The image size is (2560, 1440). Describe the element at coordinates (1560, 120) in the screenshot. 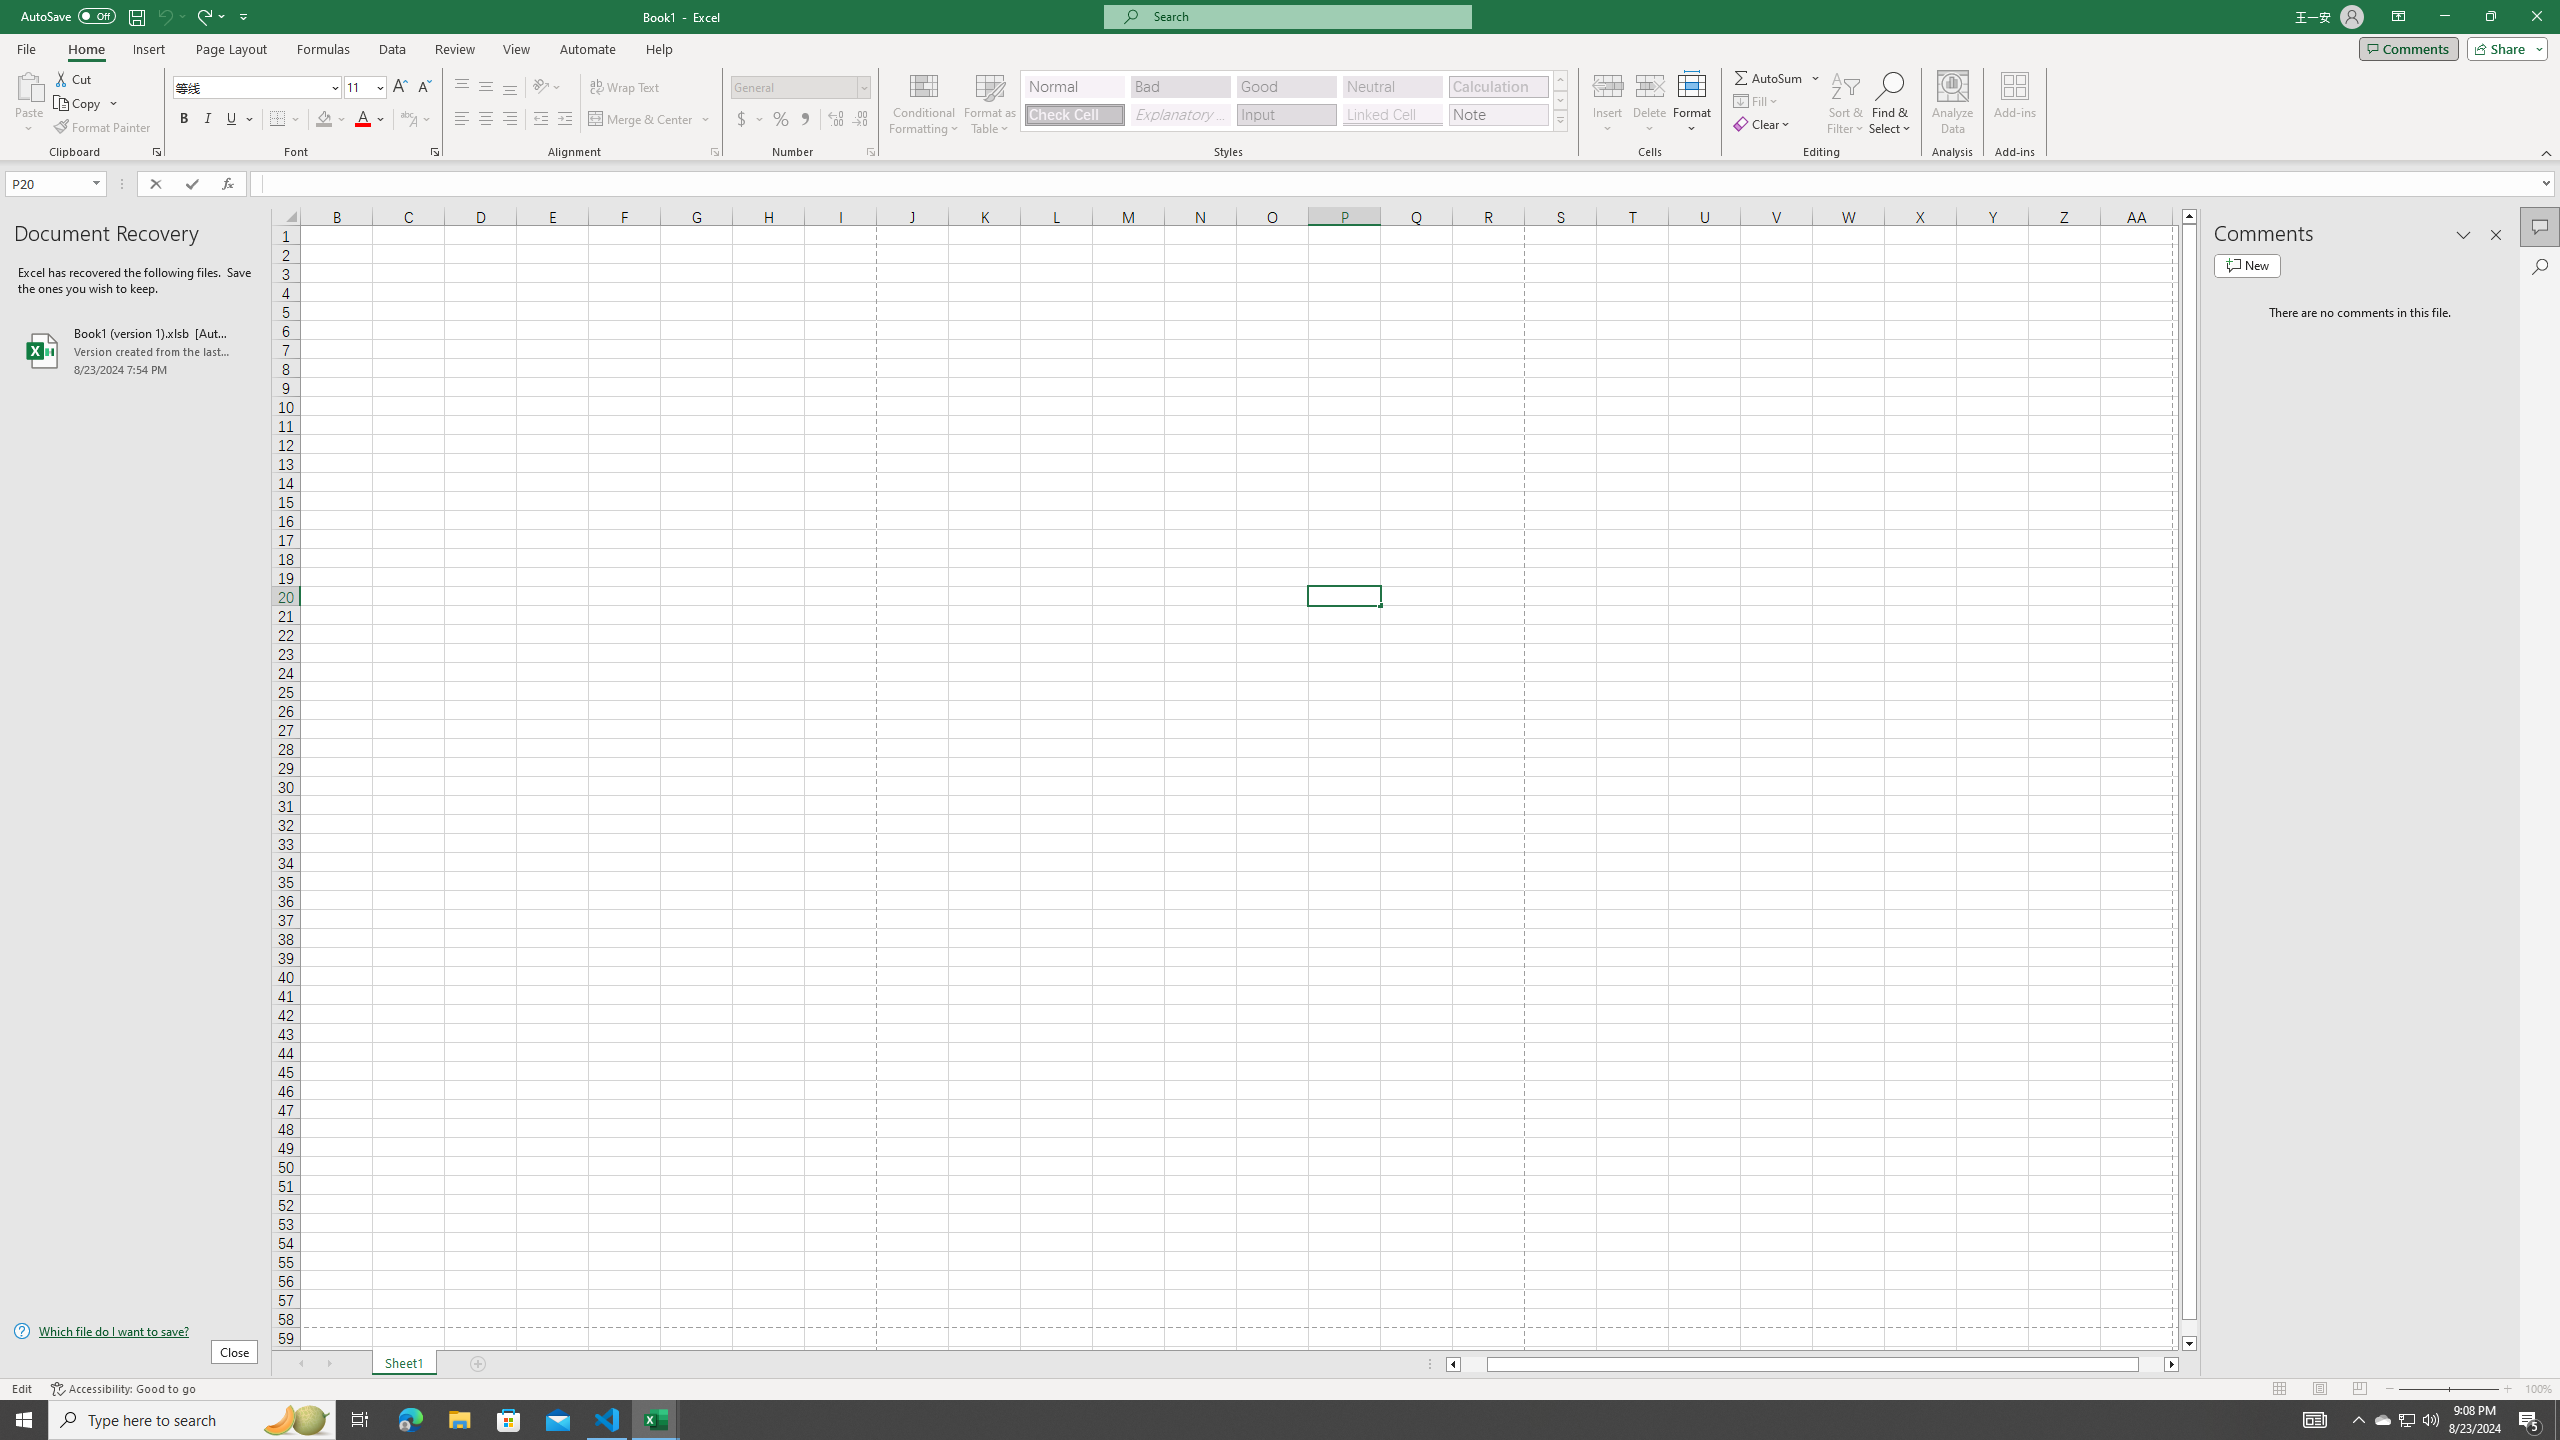

I see `Cell Styles` at that location.